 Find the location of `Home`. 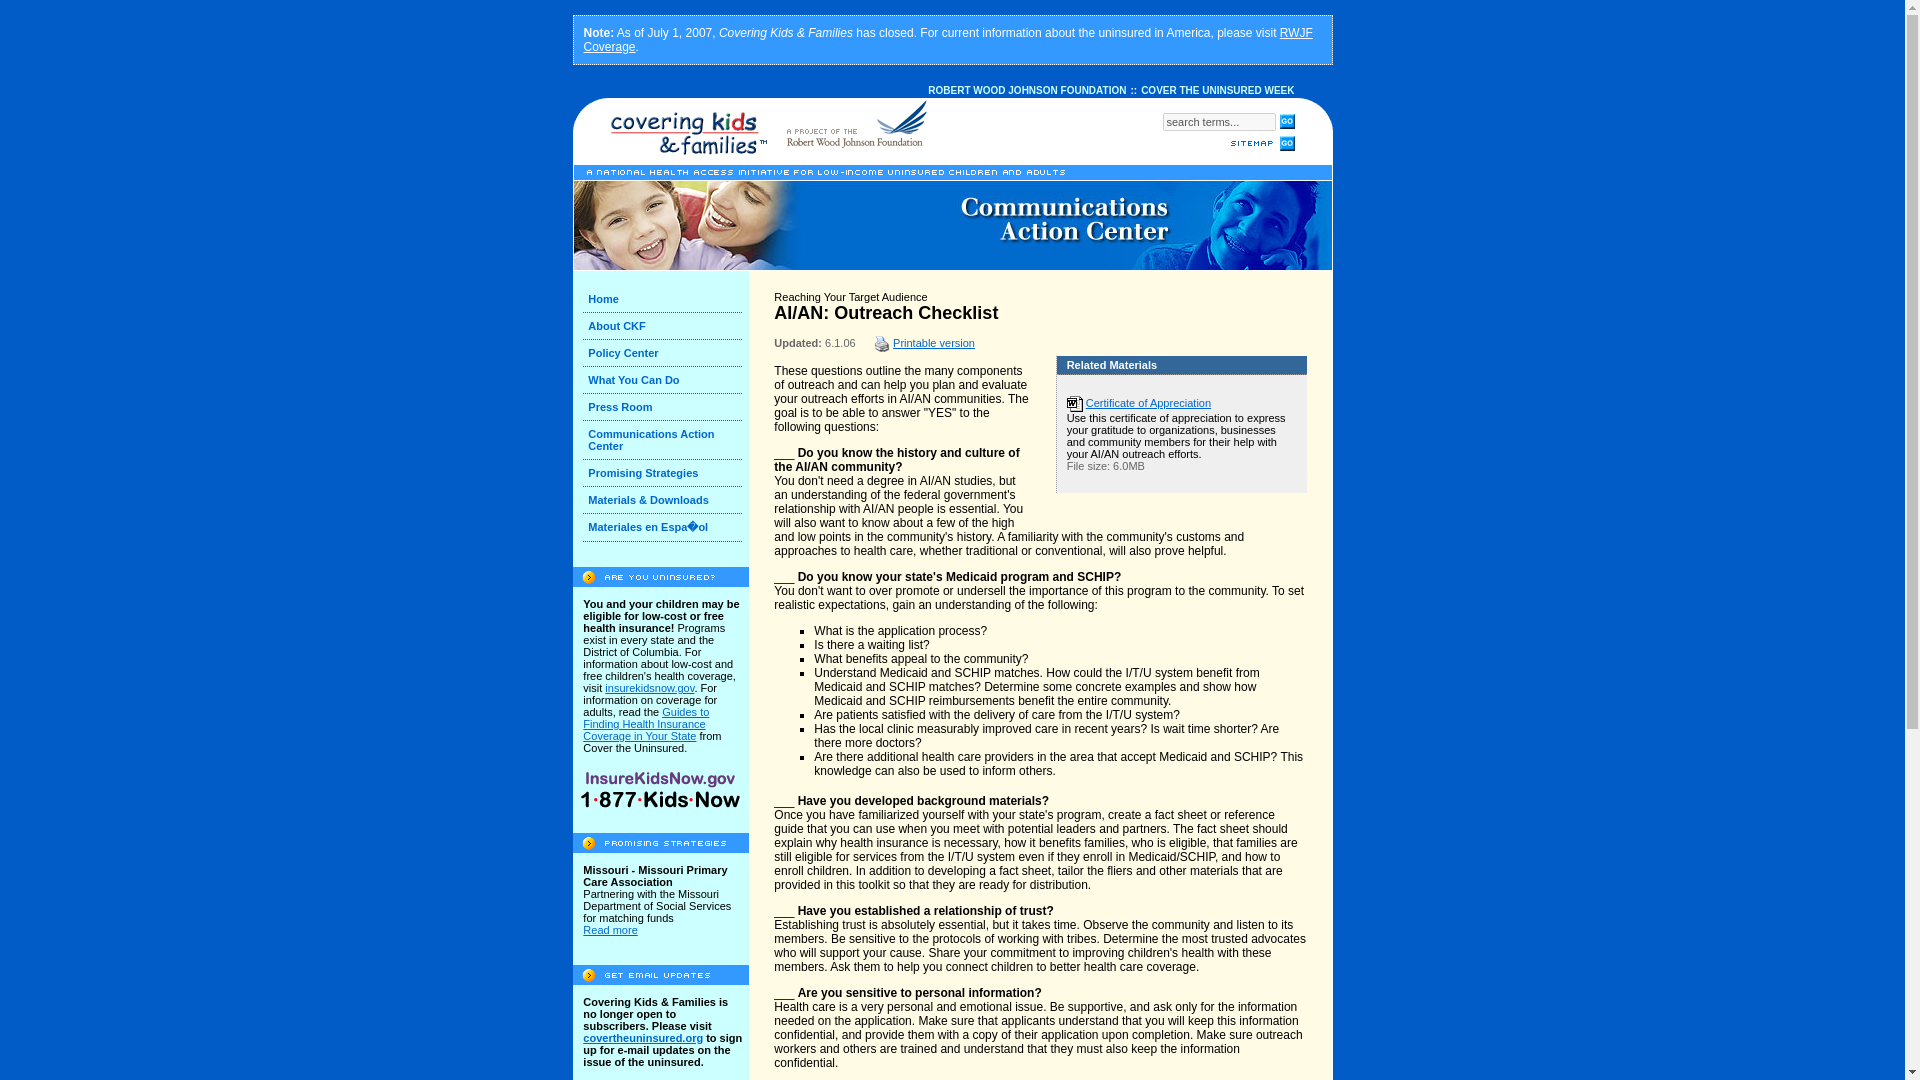

Home is located at coordinates (602, 298).